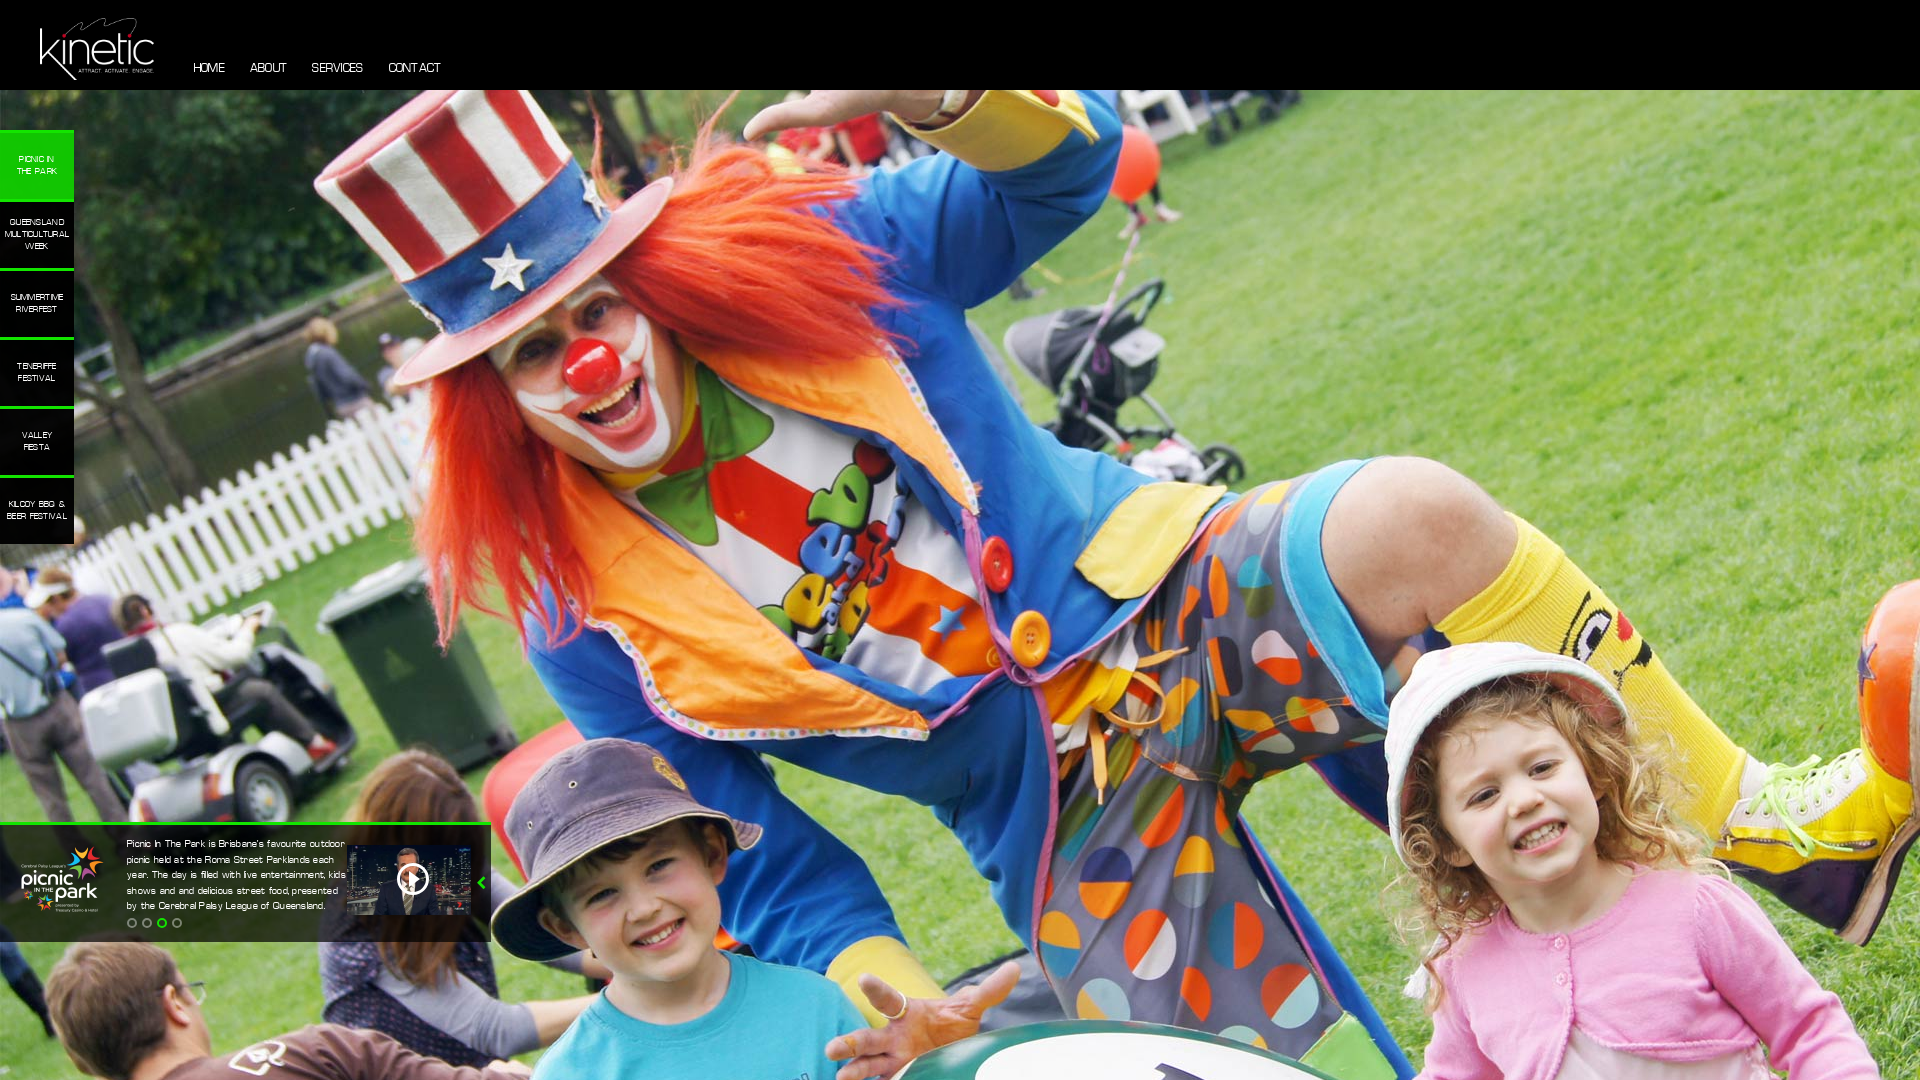 The image size is (1920, 1080). Describe the element at coordinates (37, 234) in the screenshot. I see `QUEENSLAND MULTICULTURAL WEEK` at that location.